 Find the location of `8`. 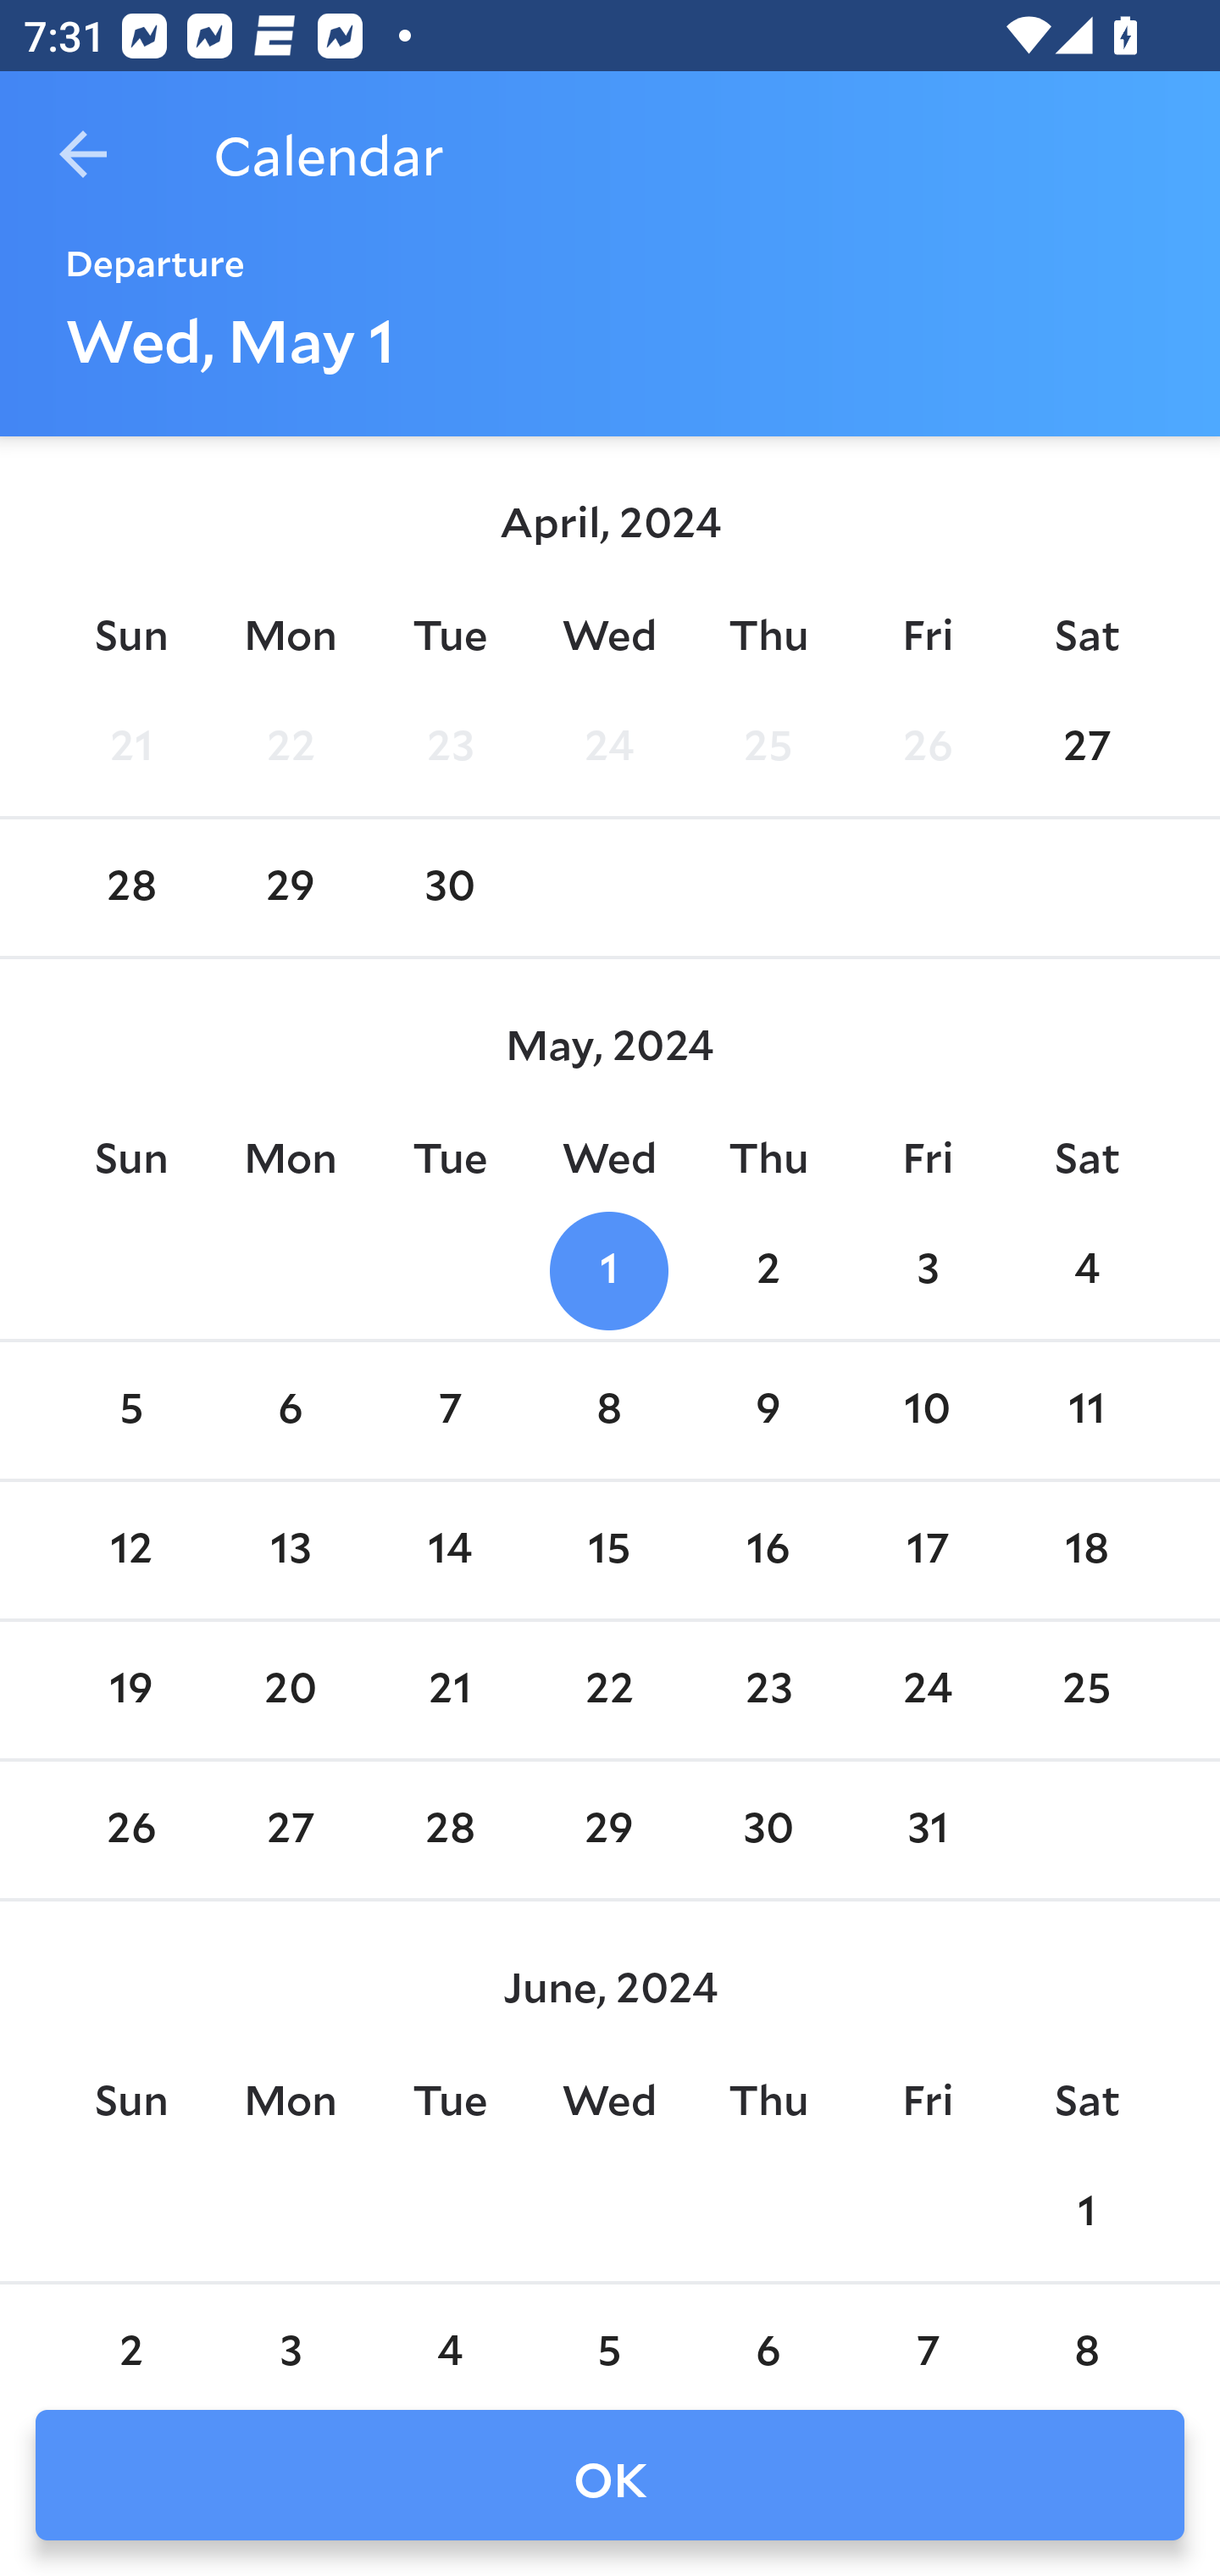

8 is located at coordinates (1086, 2334).